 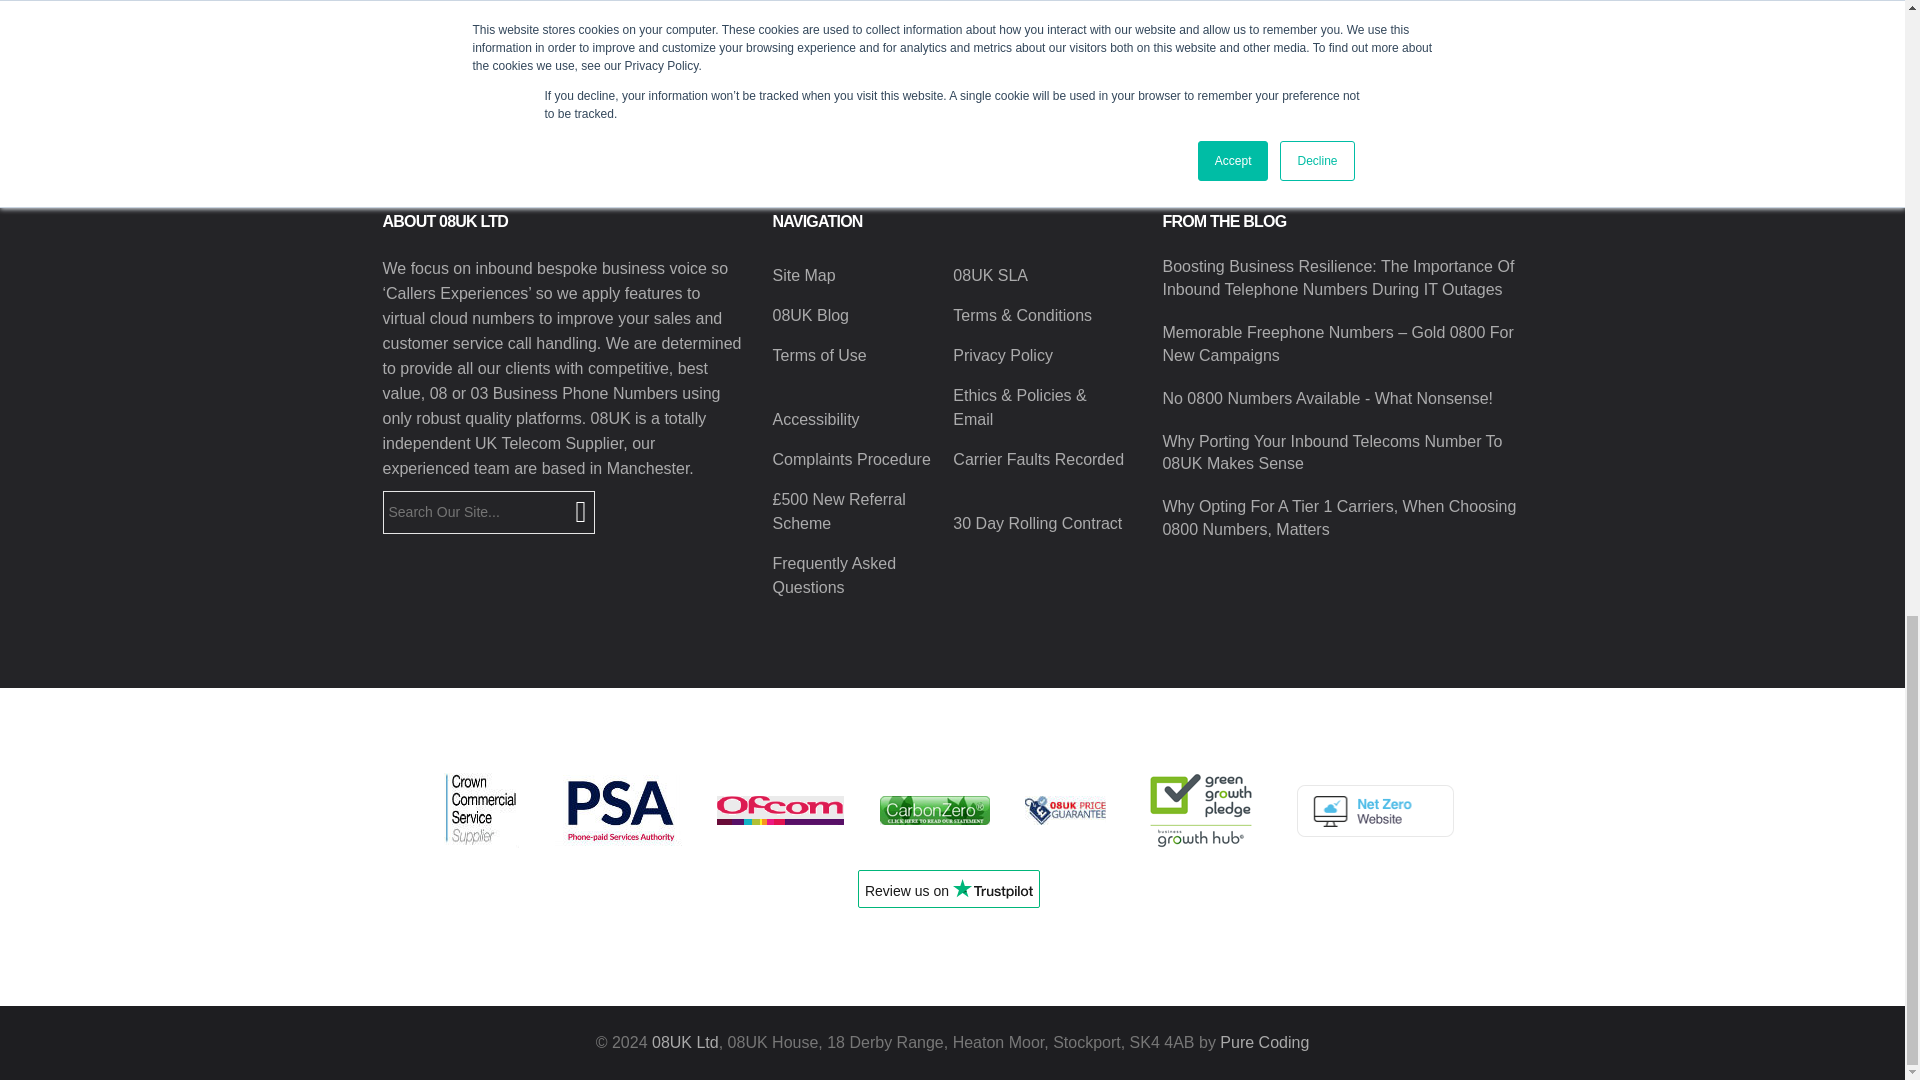 I want to click on 08UK GREEN POLICY, RECYCLING AND CARBON FOOTPRINT, so click(x=934, y=810).